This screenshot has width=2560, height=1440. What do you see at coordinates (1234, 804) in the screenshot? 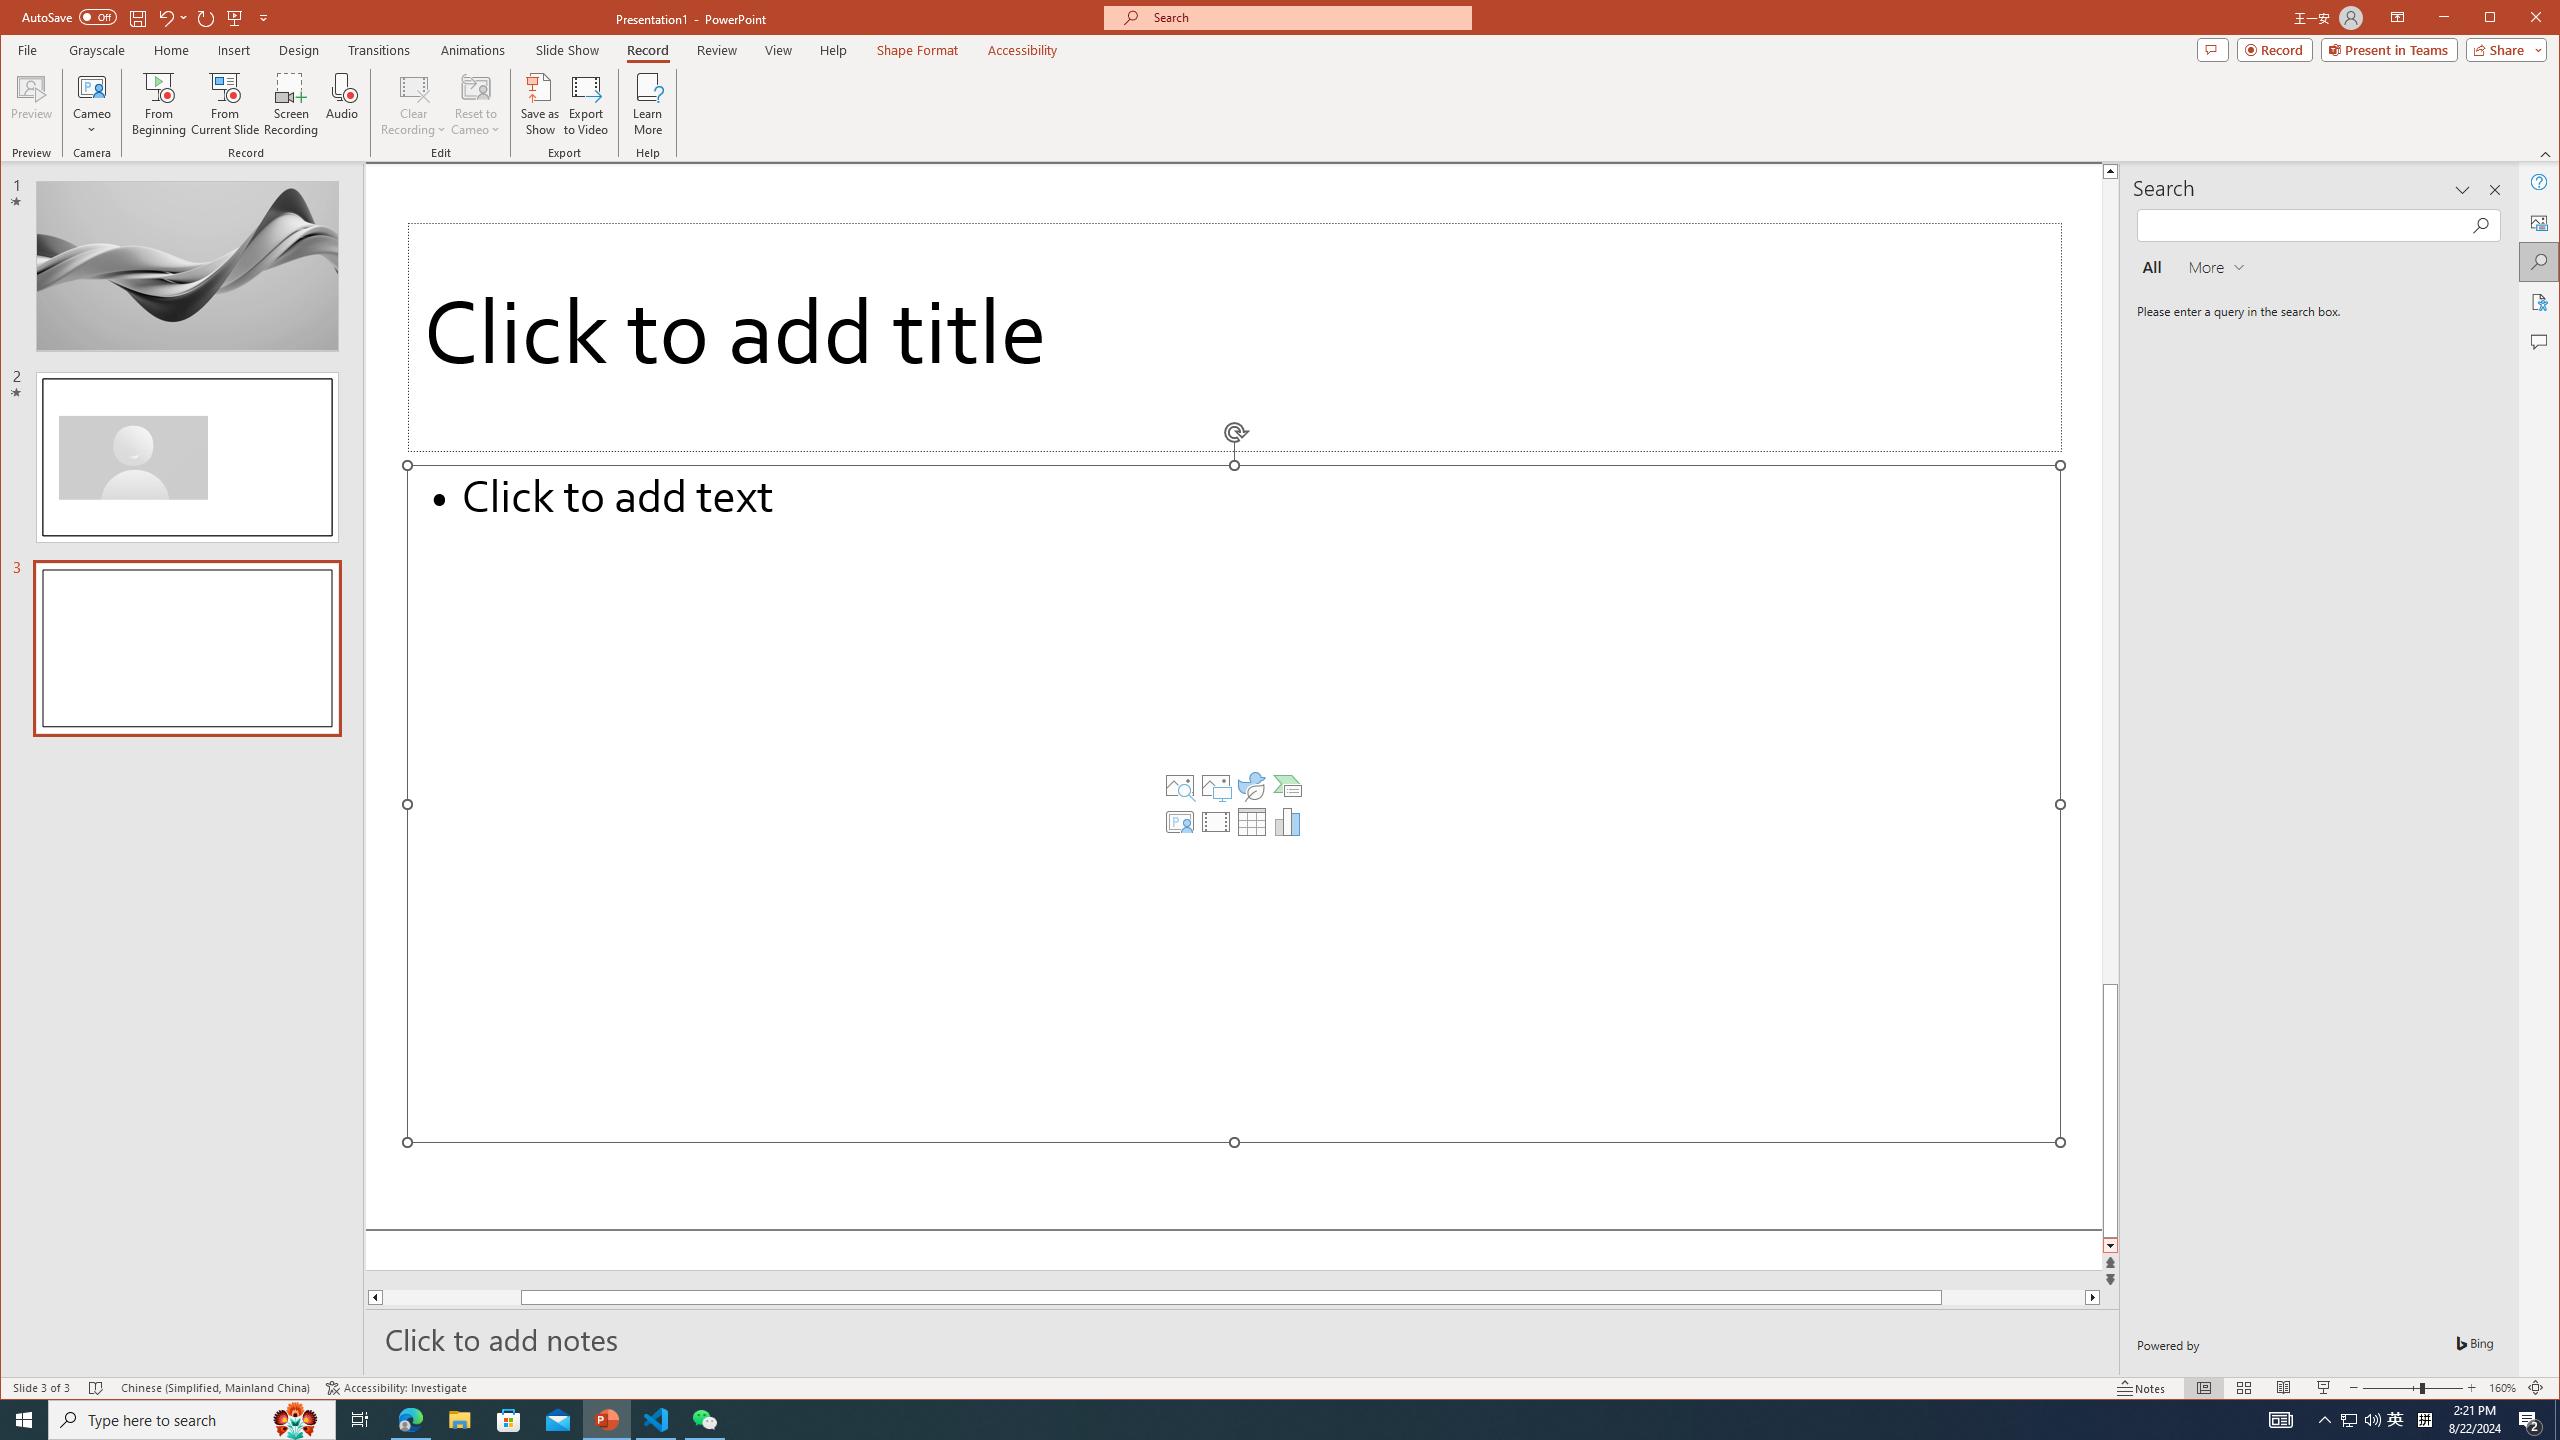
I see `Content Placeholder` at bounding box center [1234, 804].